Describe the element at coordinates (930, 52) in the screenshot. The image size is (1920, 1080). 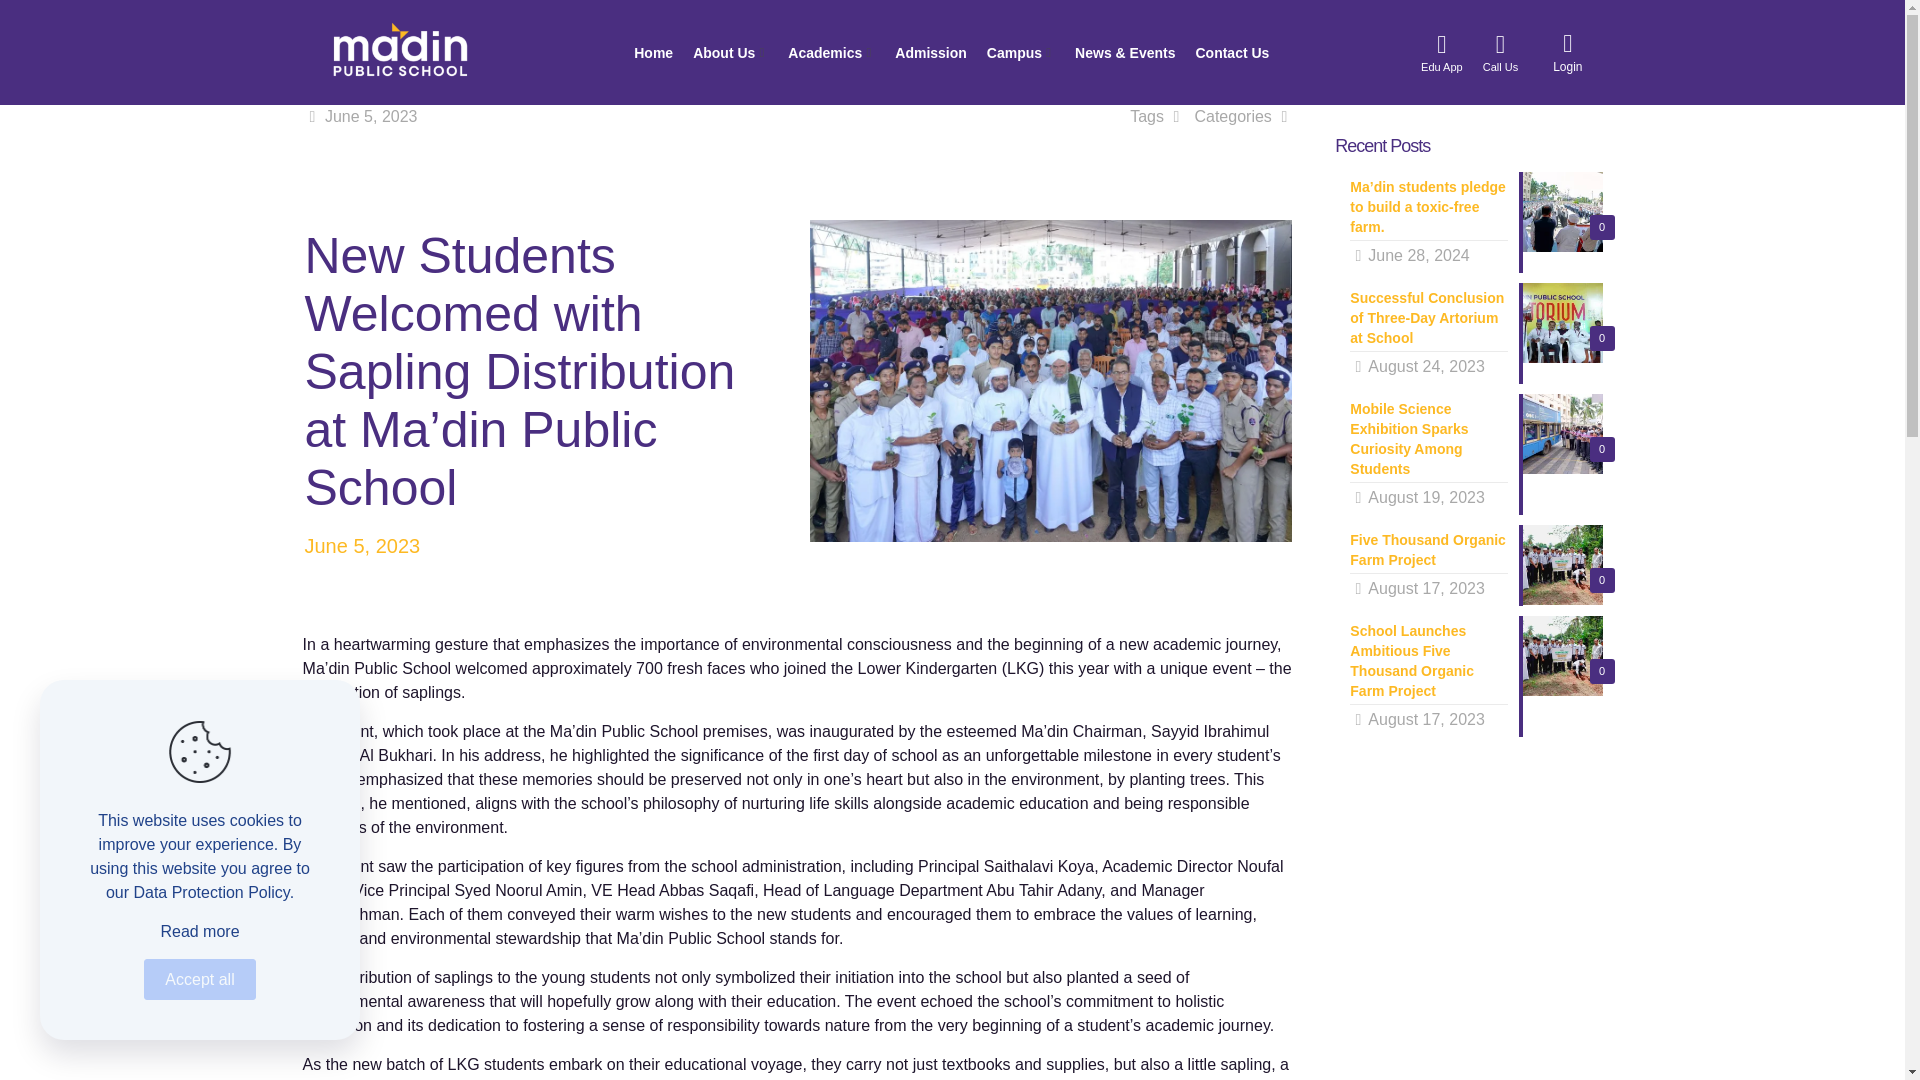
I see `Admission` at that location.